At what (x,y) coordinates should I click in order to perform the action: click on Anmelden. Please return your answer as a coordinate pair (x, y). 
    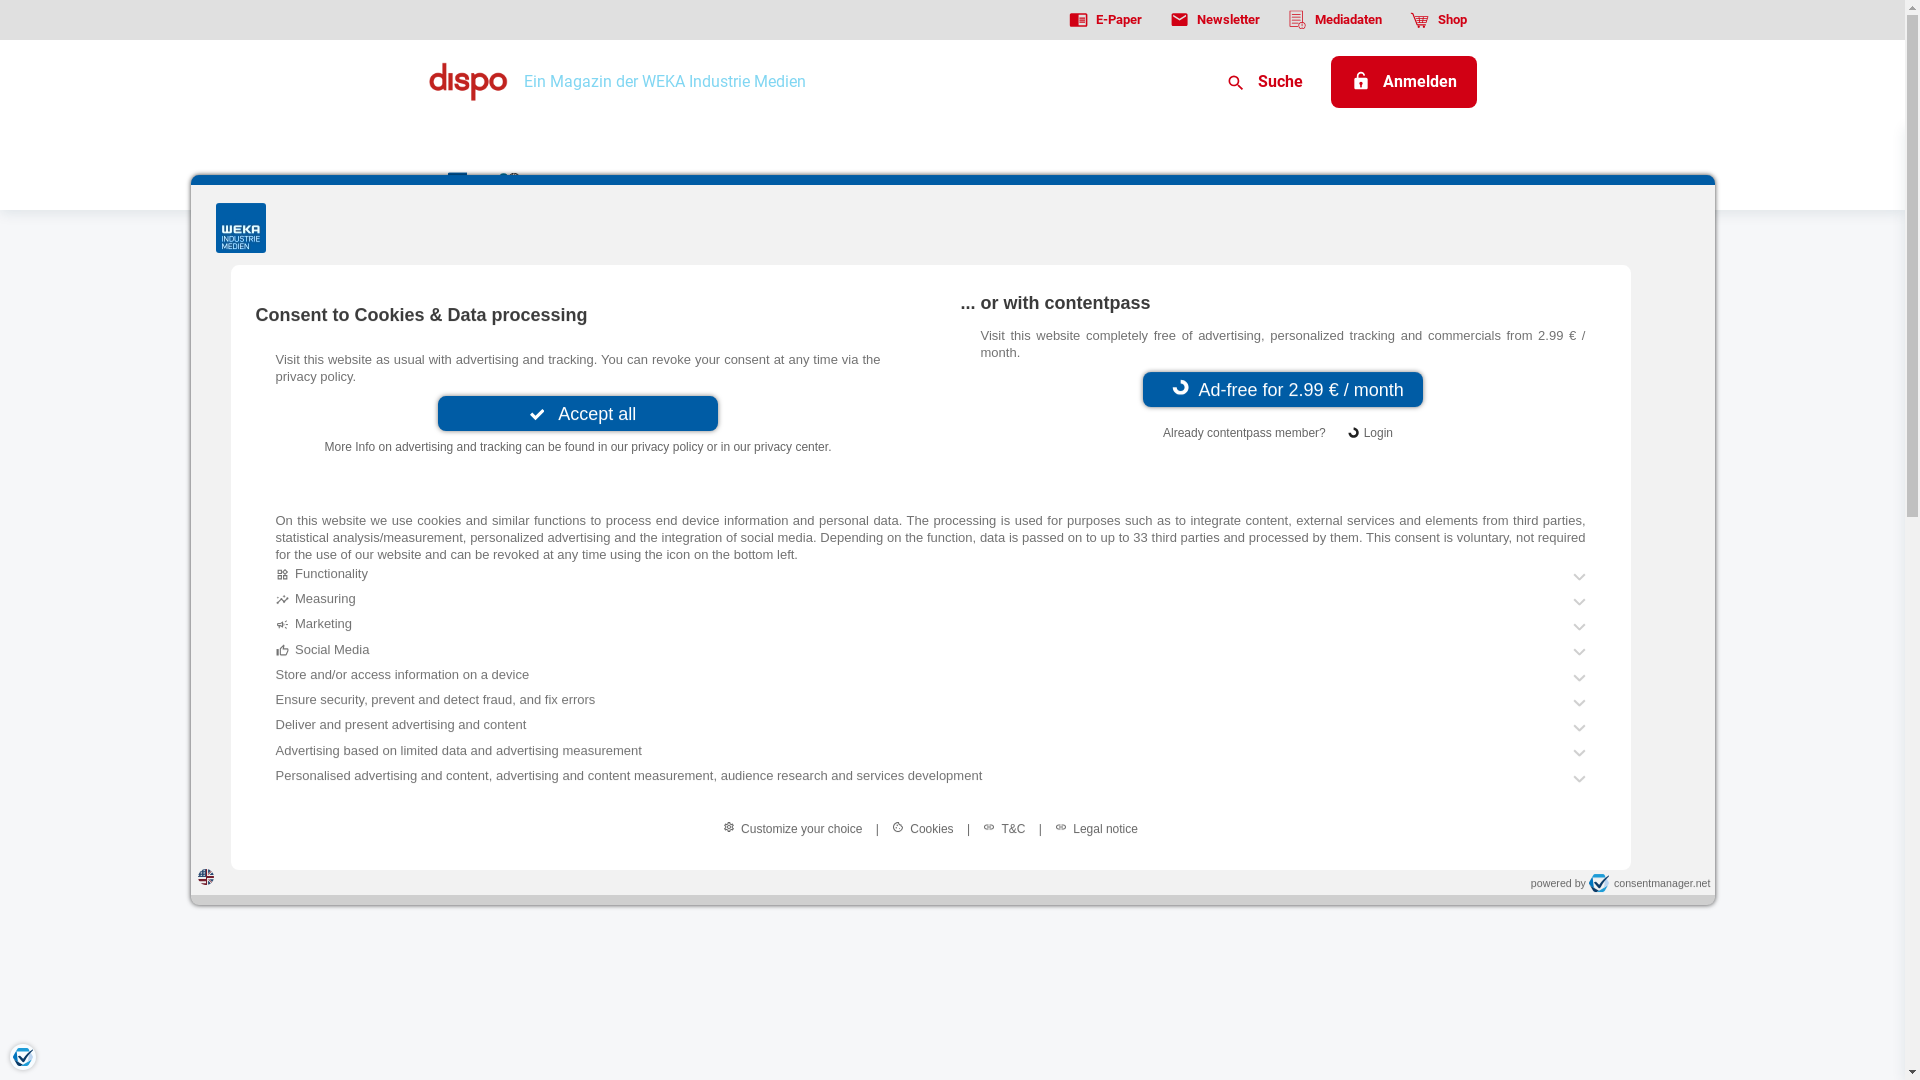
    Looking at the image, I should click on (1403, 82).